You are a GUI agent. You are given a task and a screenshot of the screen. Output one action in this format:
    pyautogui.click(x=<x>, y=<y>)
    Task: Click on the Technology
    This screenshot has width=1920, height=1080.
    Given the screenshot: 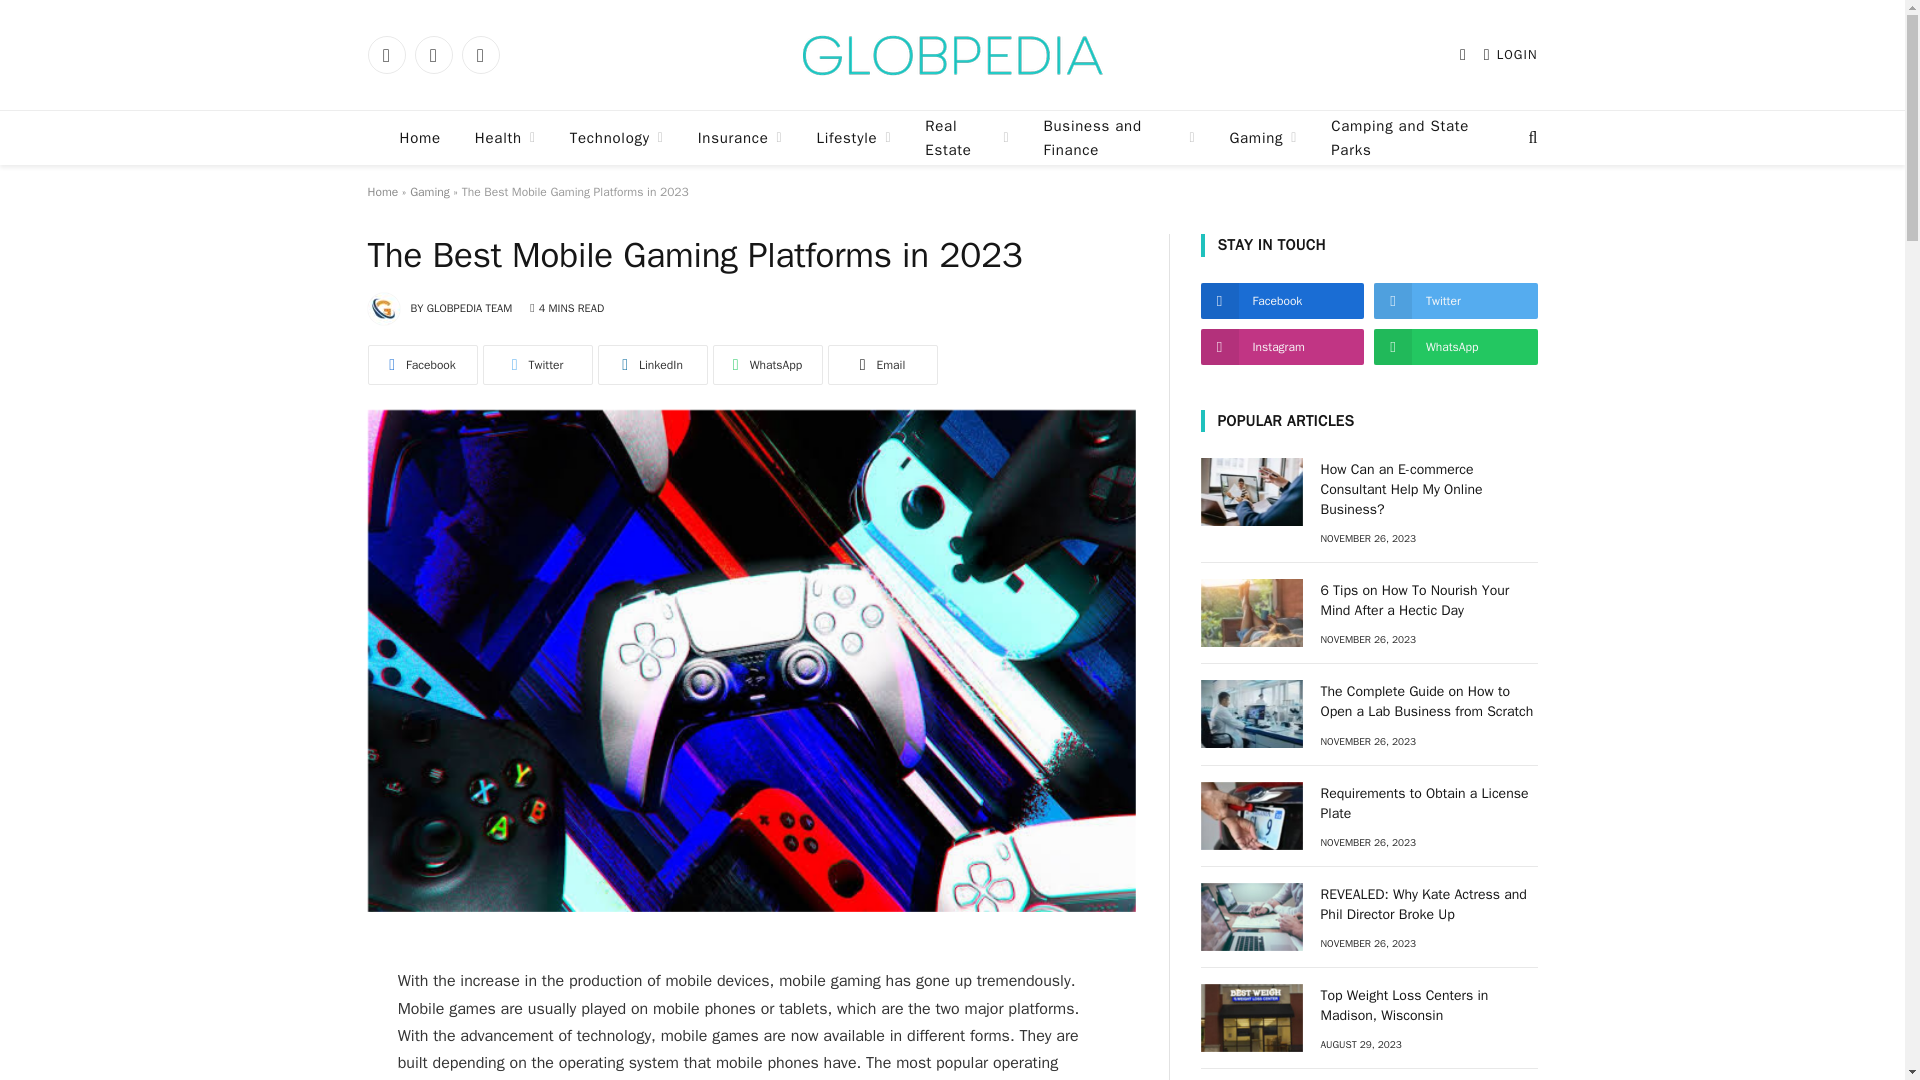 What is the action you would take?
    pyautogui.click(x=616, y=138)
    